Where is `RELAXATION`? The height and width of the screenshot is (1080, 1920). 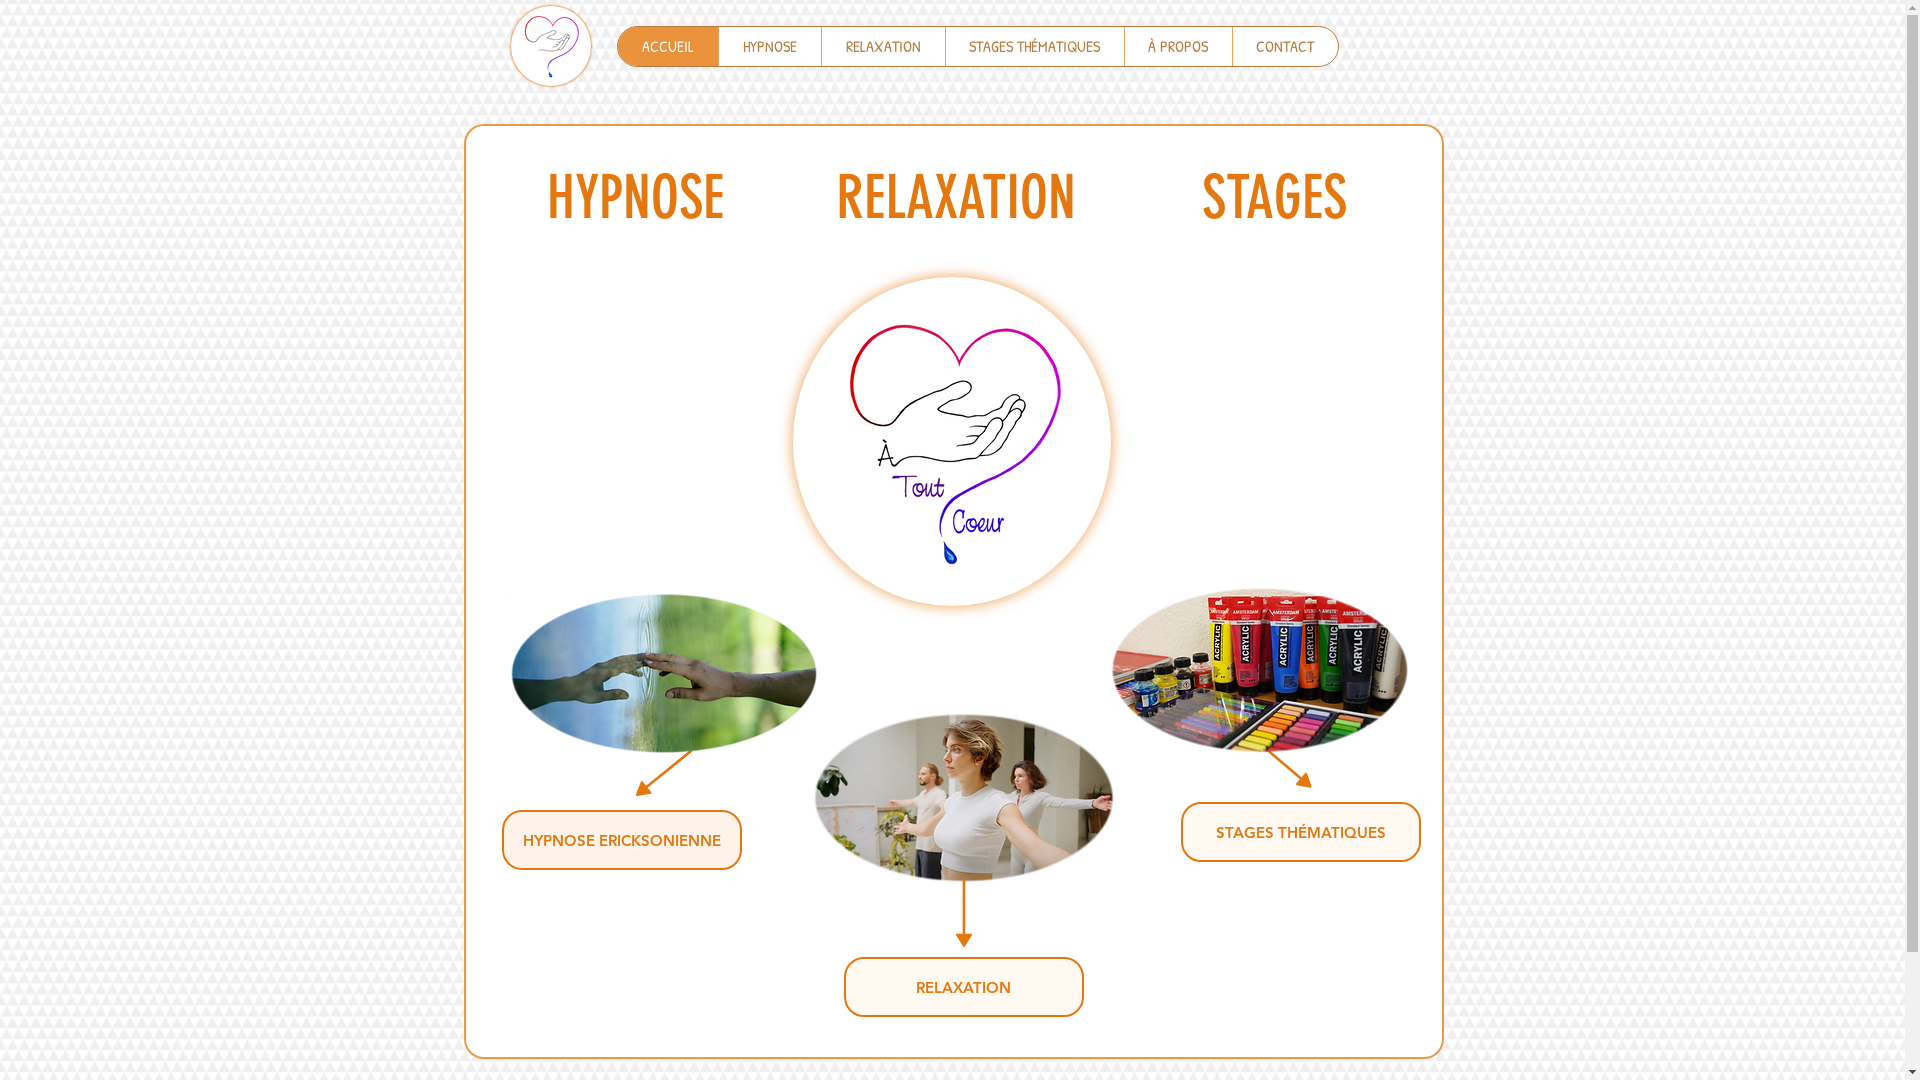
RELAXATION is located at coordinates (882, 46).